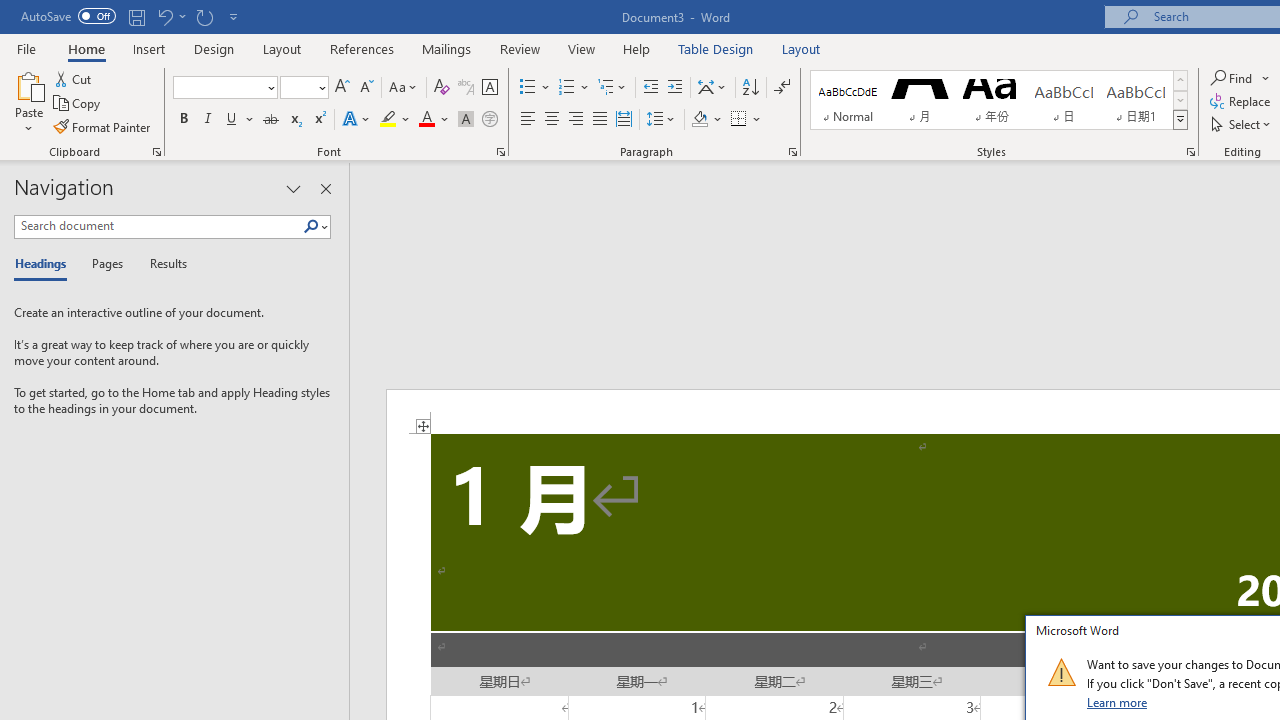 Image resolution: width=1280 pixels, height=720 pixels. Describe the element at coordinates (552, 120) in the screenshot. I see `Center` at that location.